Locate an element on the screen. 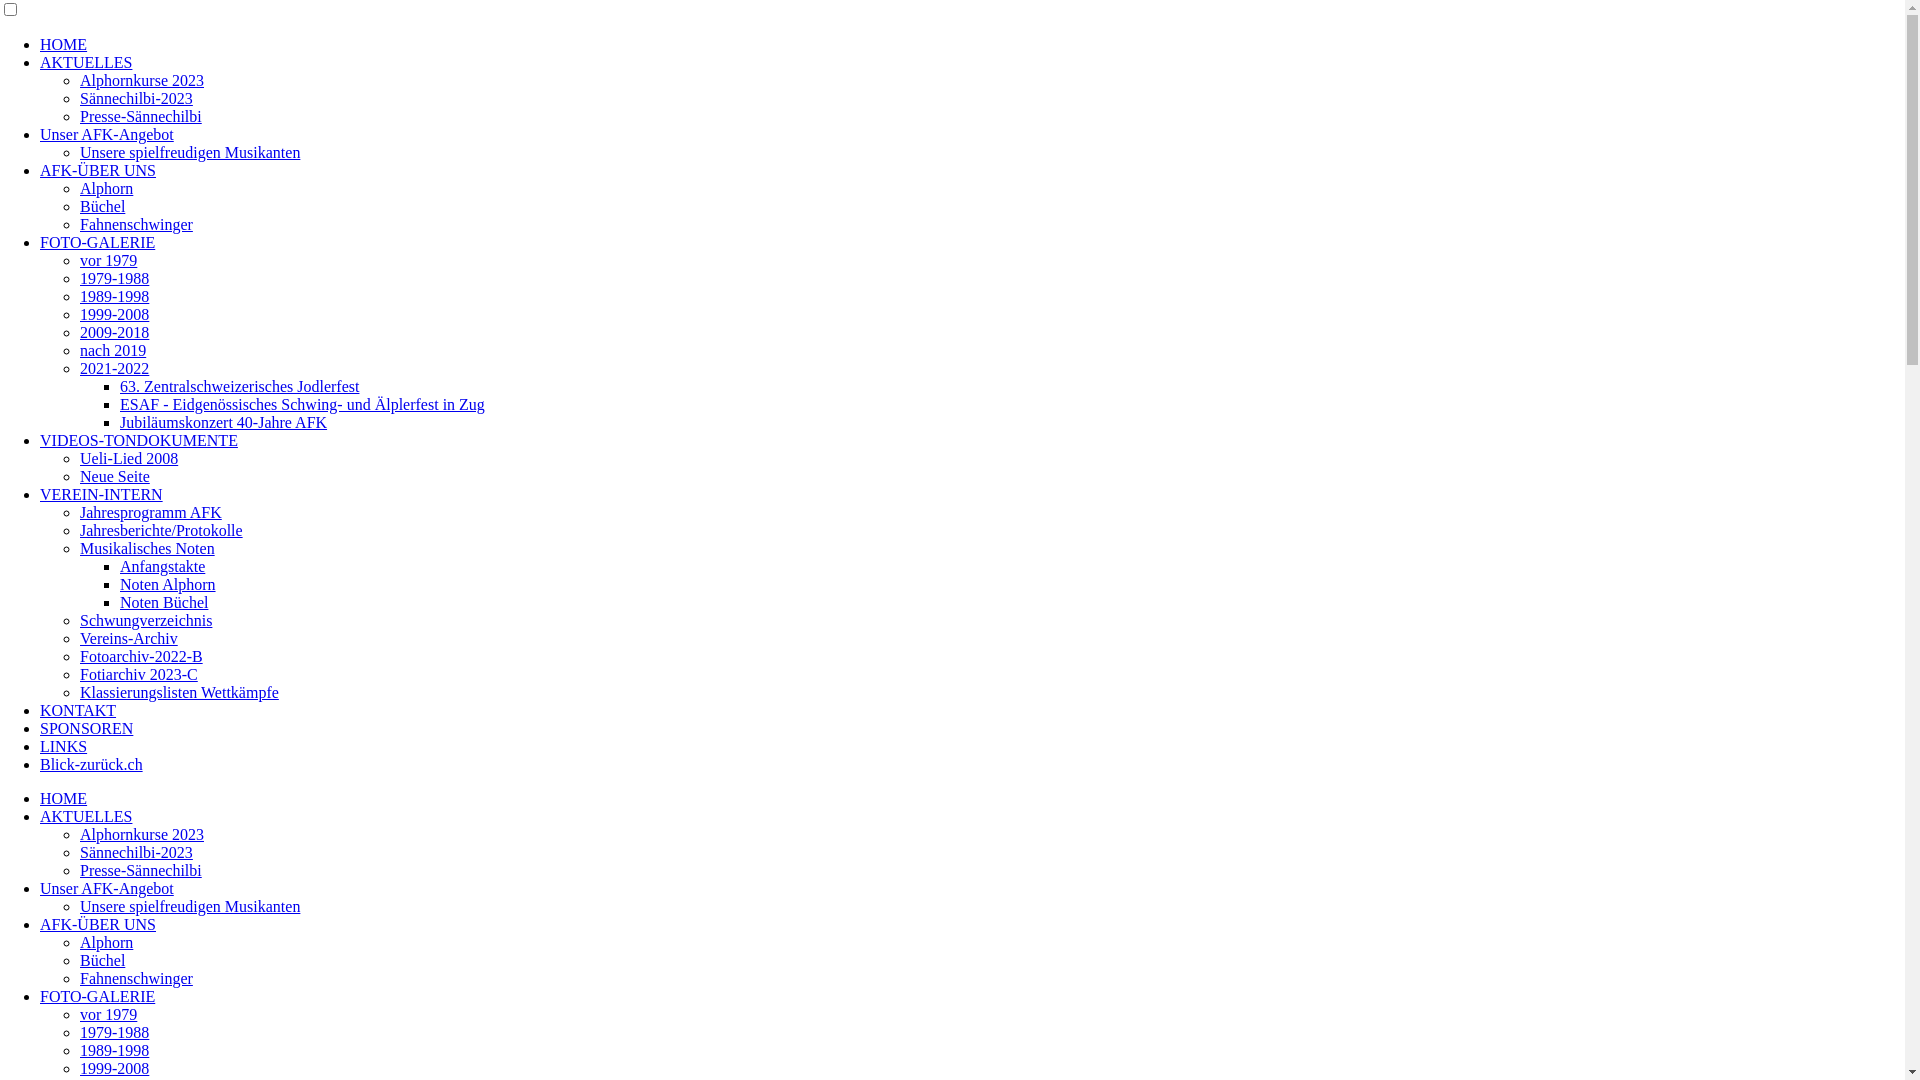 This screenshot has height=1080, width=1920. VIDEOS-TONDOKUMENTE is located at coordinates (139, 440).